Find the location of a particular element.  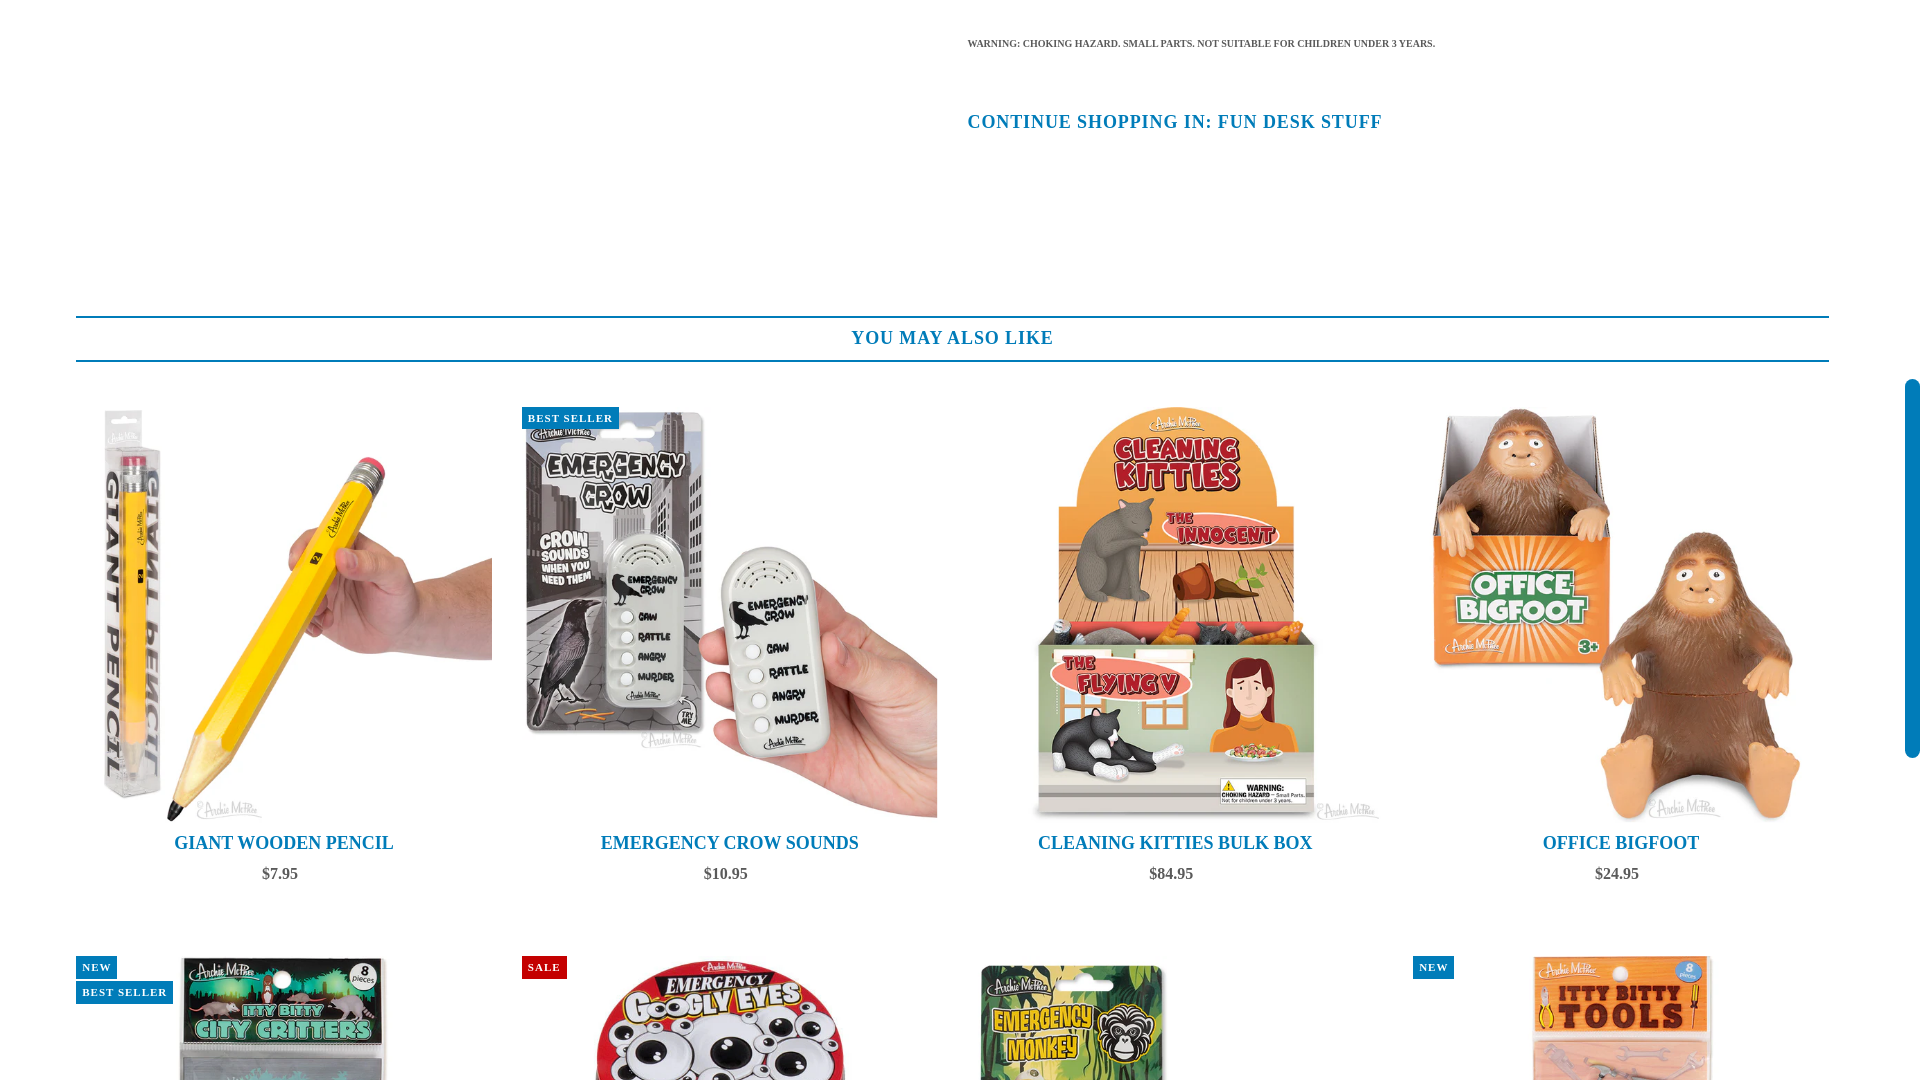

Emergency Monkey Sounds is located at coordinates (1176, 1018).